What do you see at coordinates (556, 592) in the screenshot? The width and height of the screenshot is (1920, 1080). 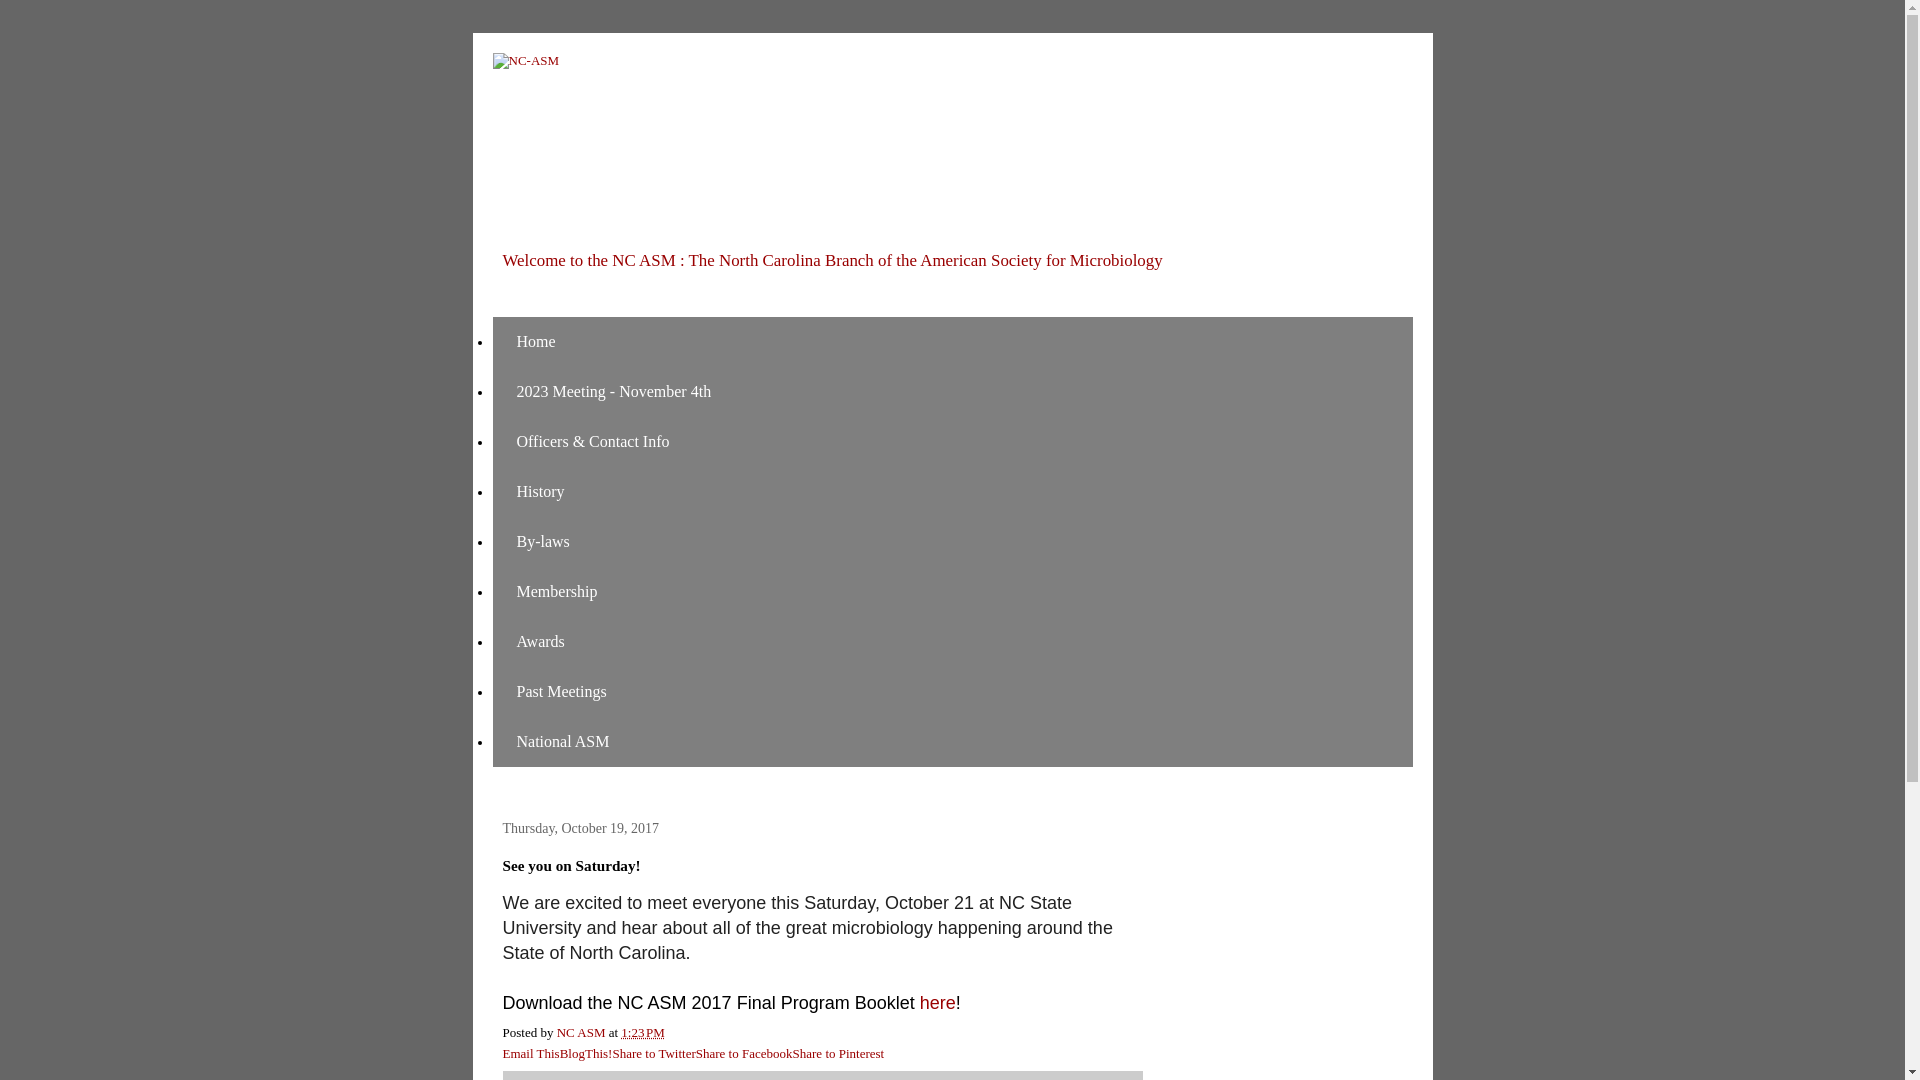 I see `Membership` at bounding box center [556, 592].